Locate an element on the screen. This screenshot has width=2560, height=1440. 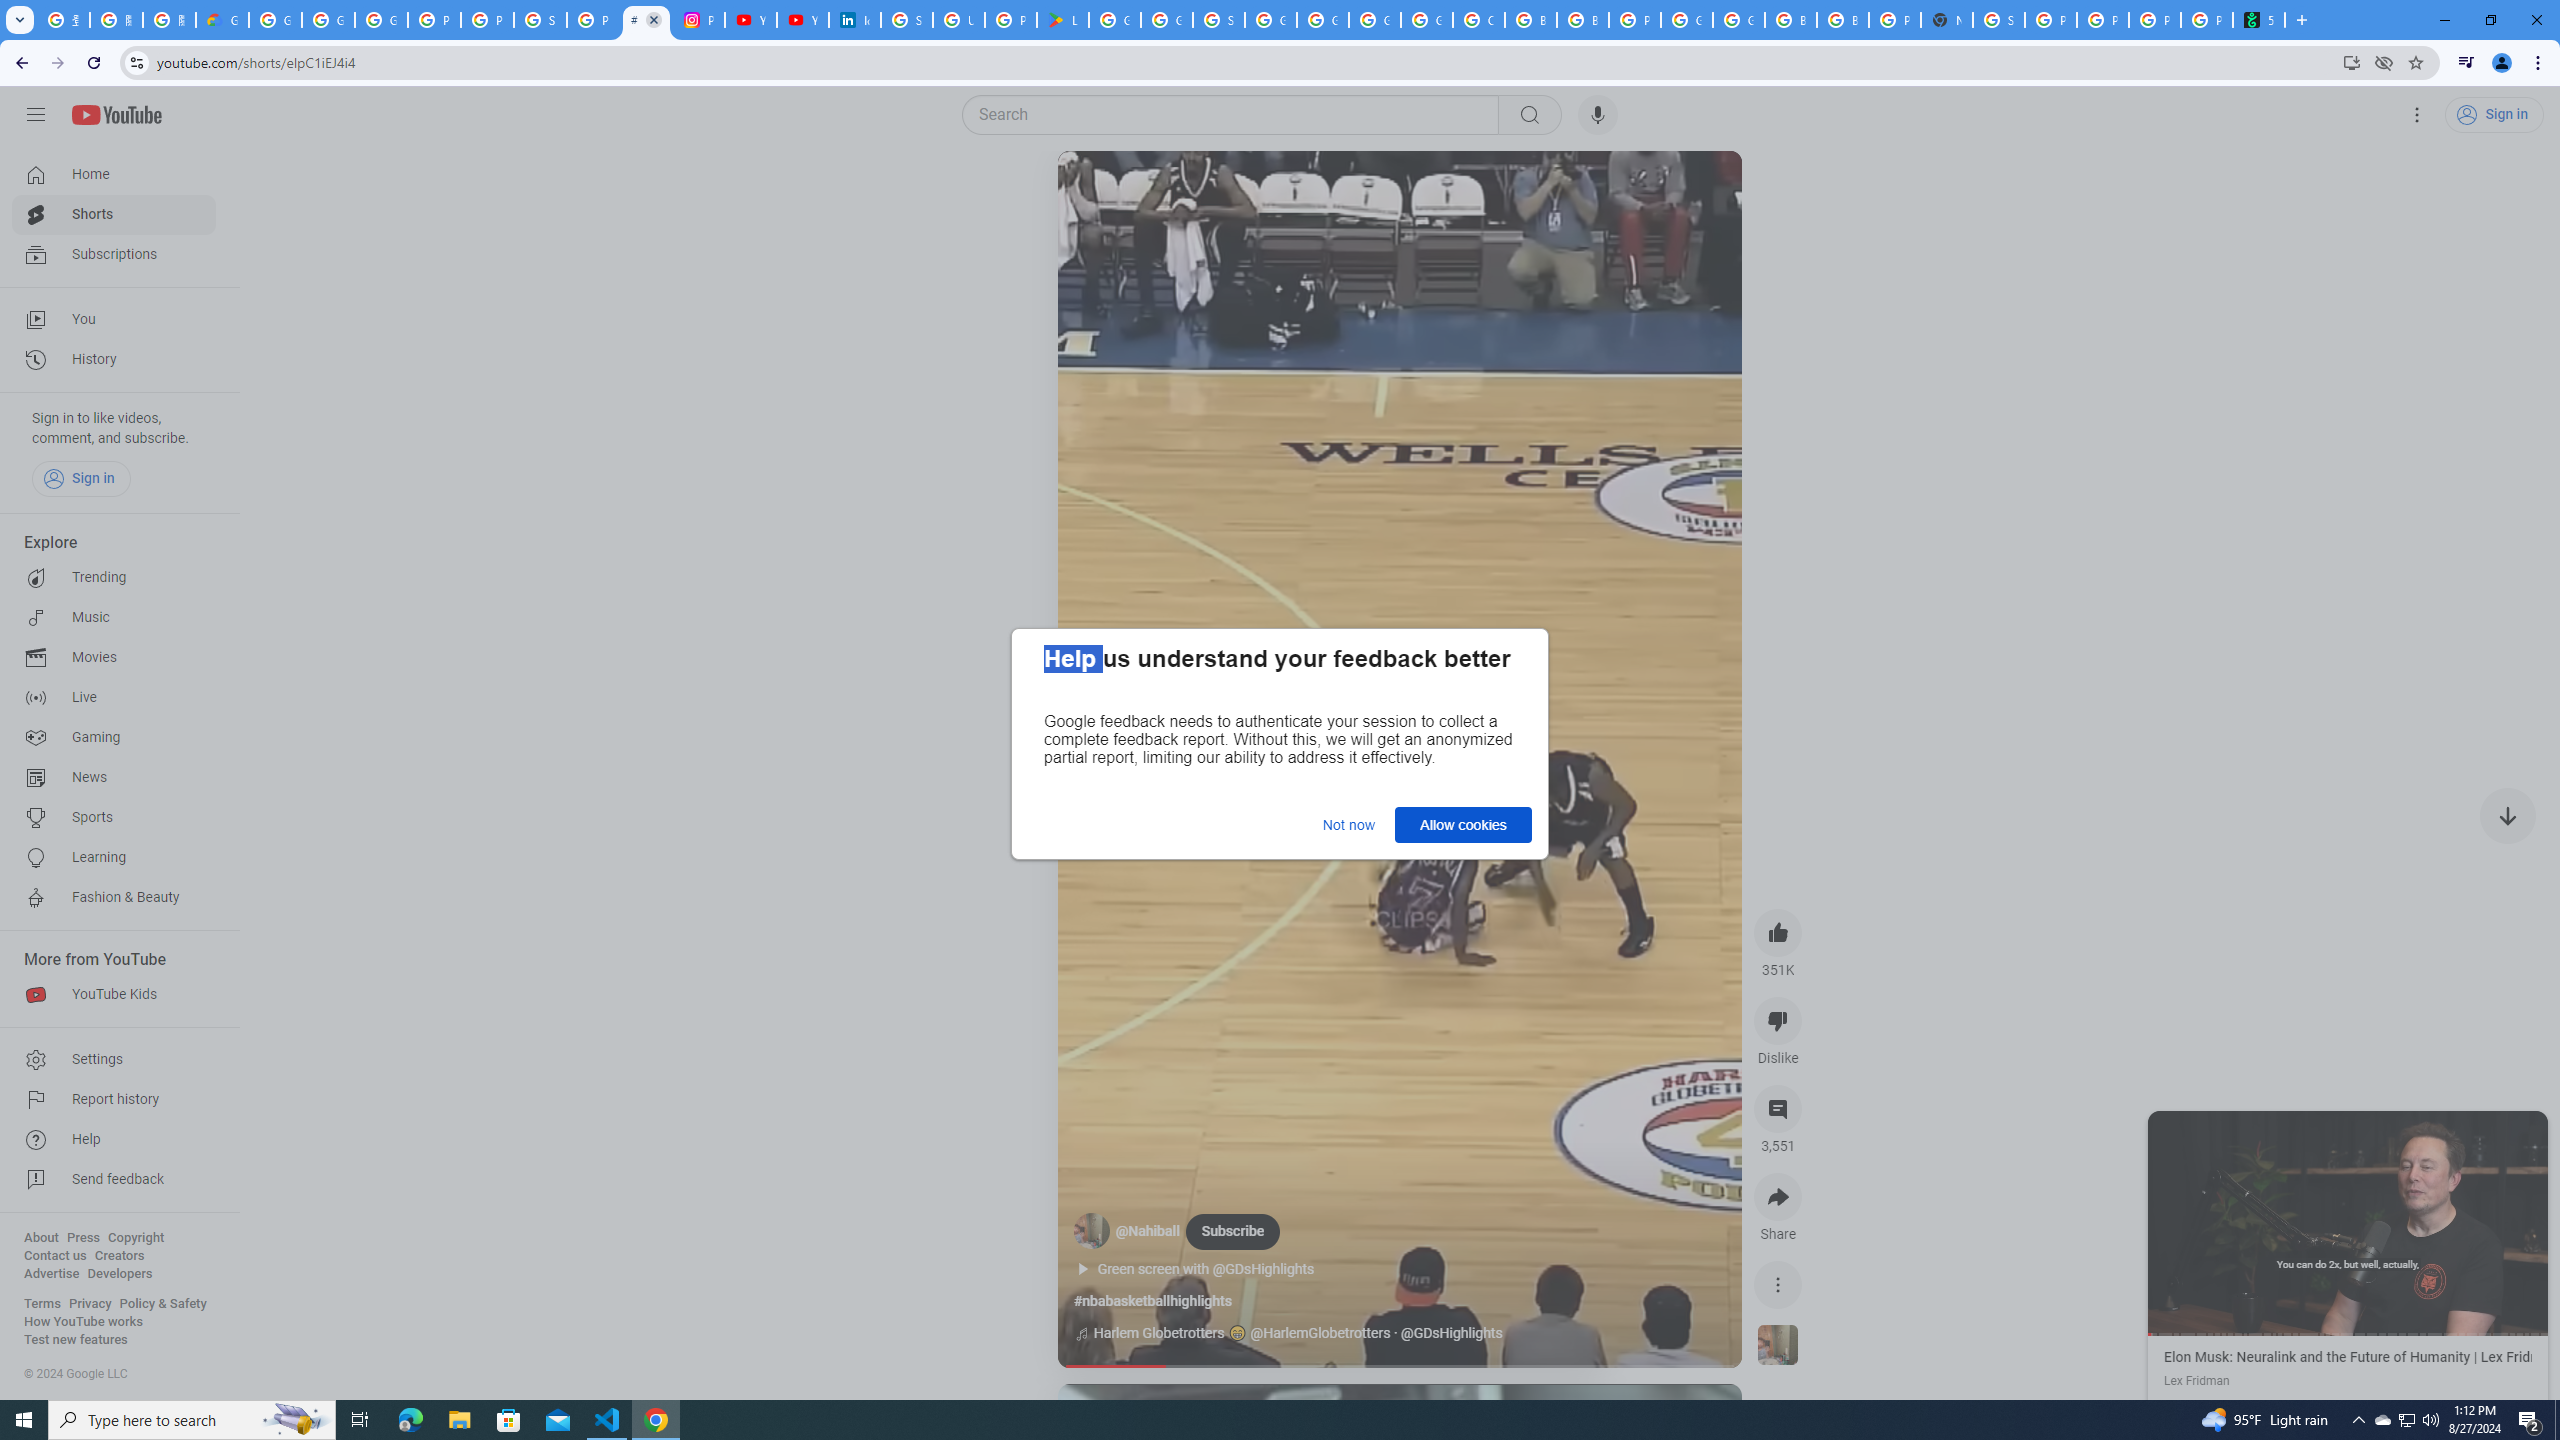
Install YouTube is located at coordinates (2350, 62).